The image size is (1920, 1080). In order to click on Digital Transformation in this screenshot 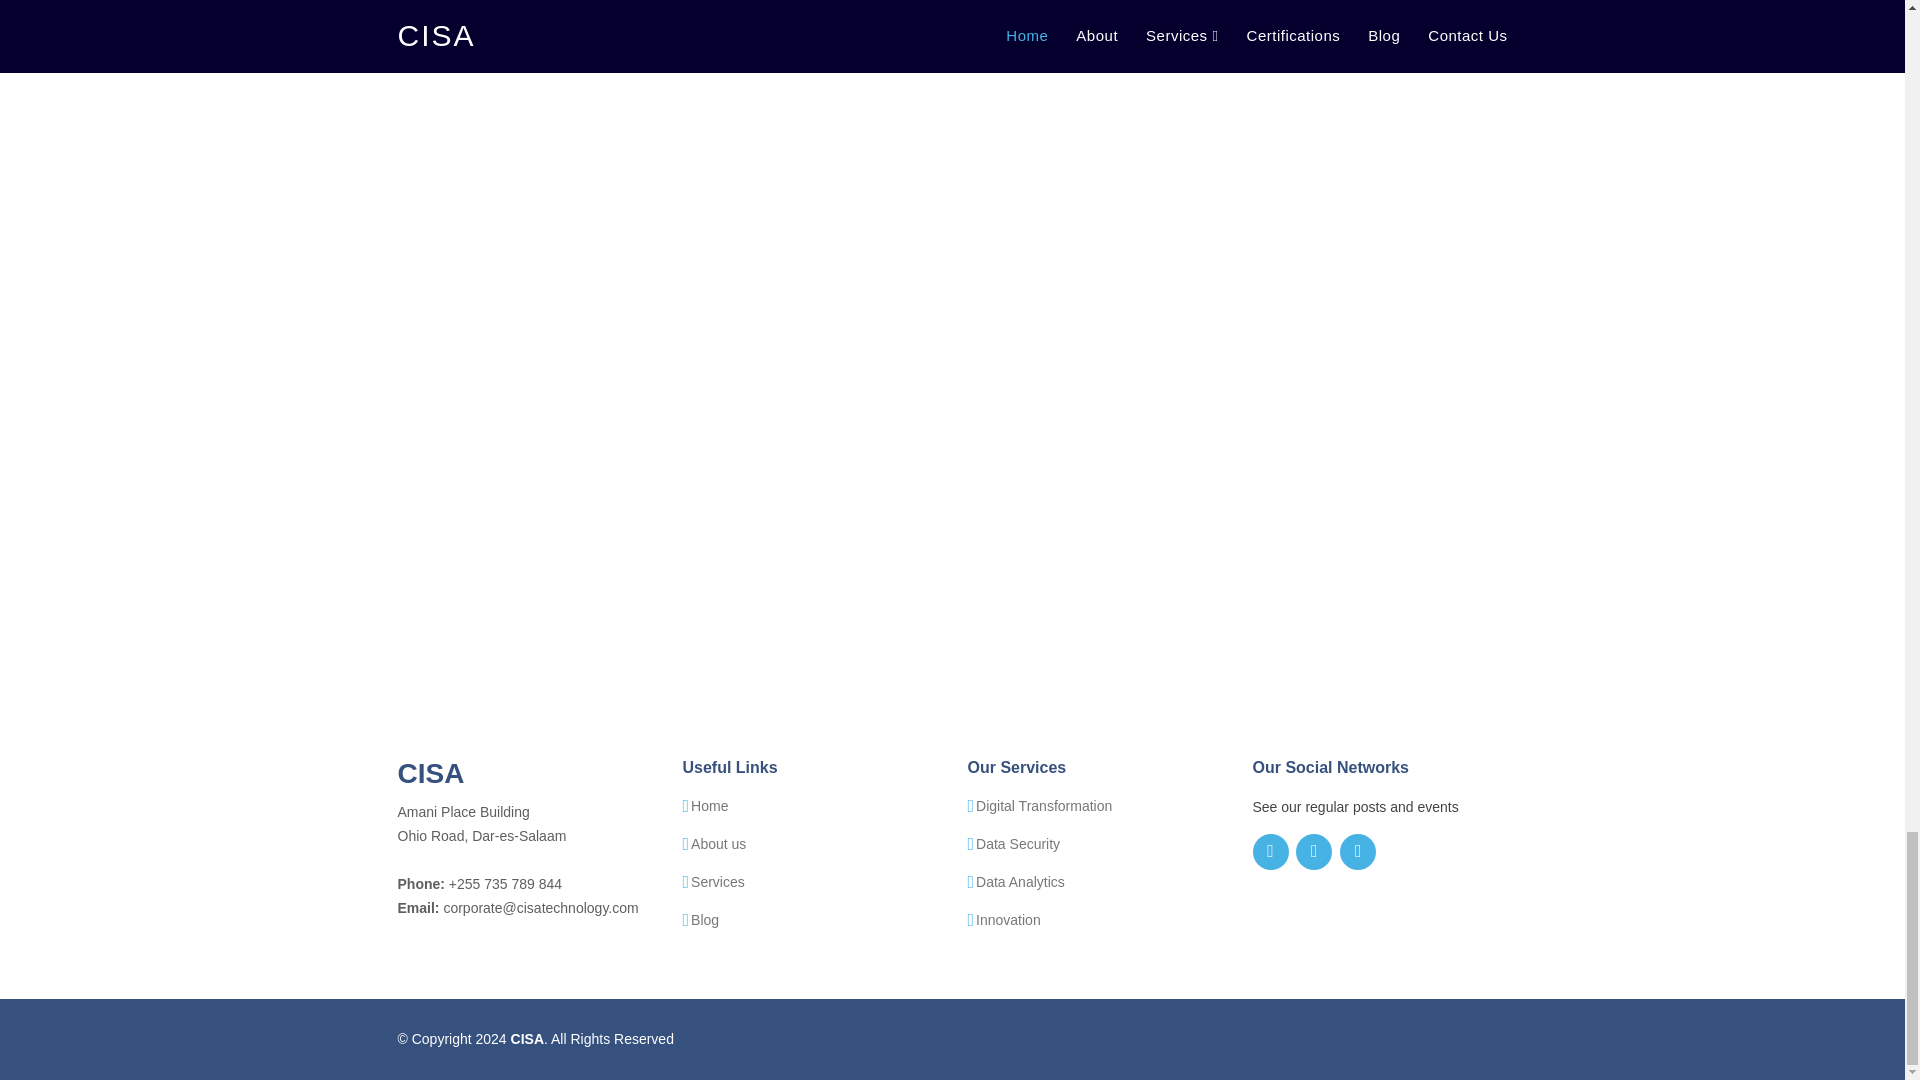, I will do `click(1043, 806)`.